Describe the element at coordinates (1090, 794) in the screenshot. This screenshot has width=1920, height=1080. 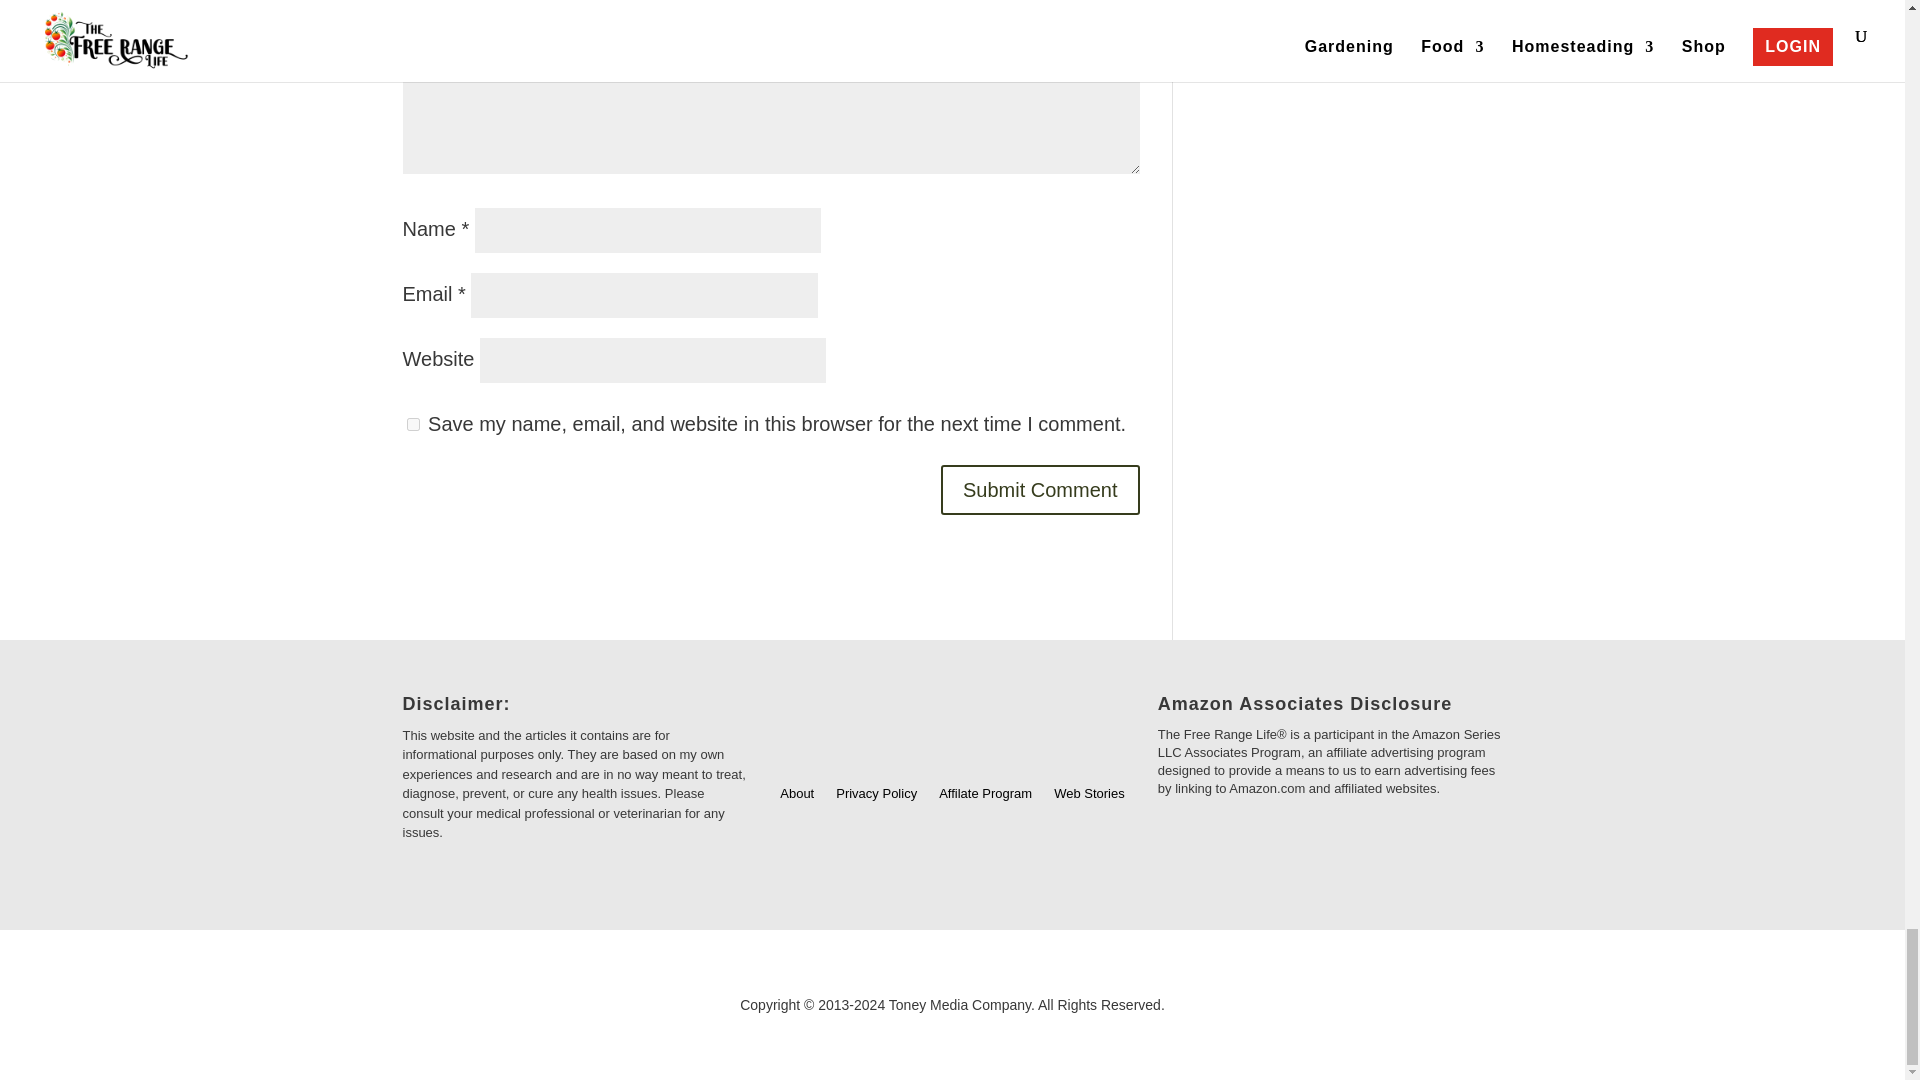
I see `Web Stories` at that location.